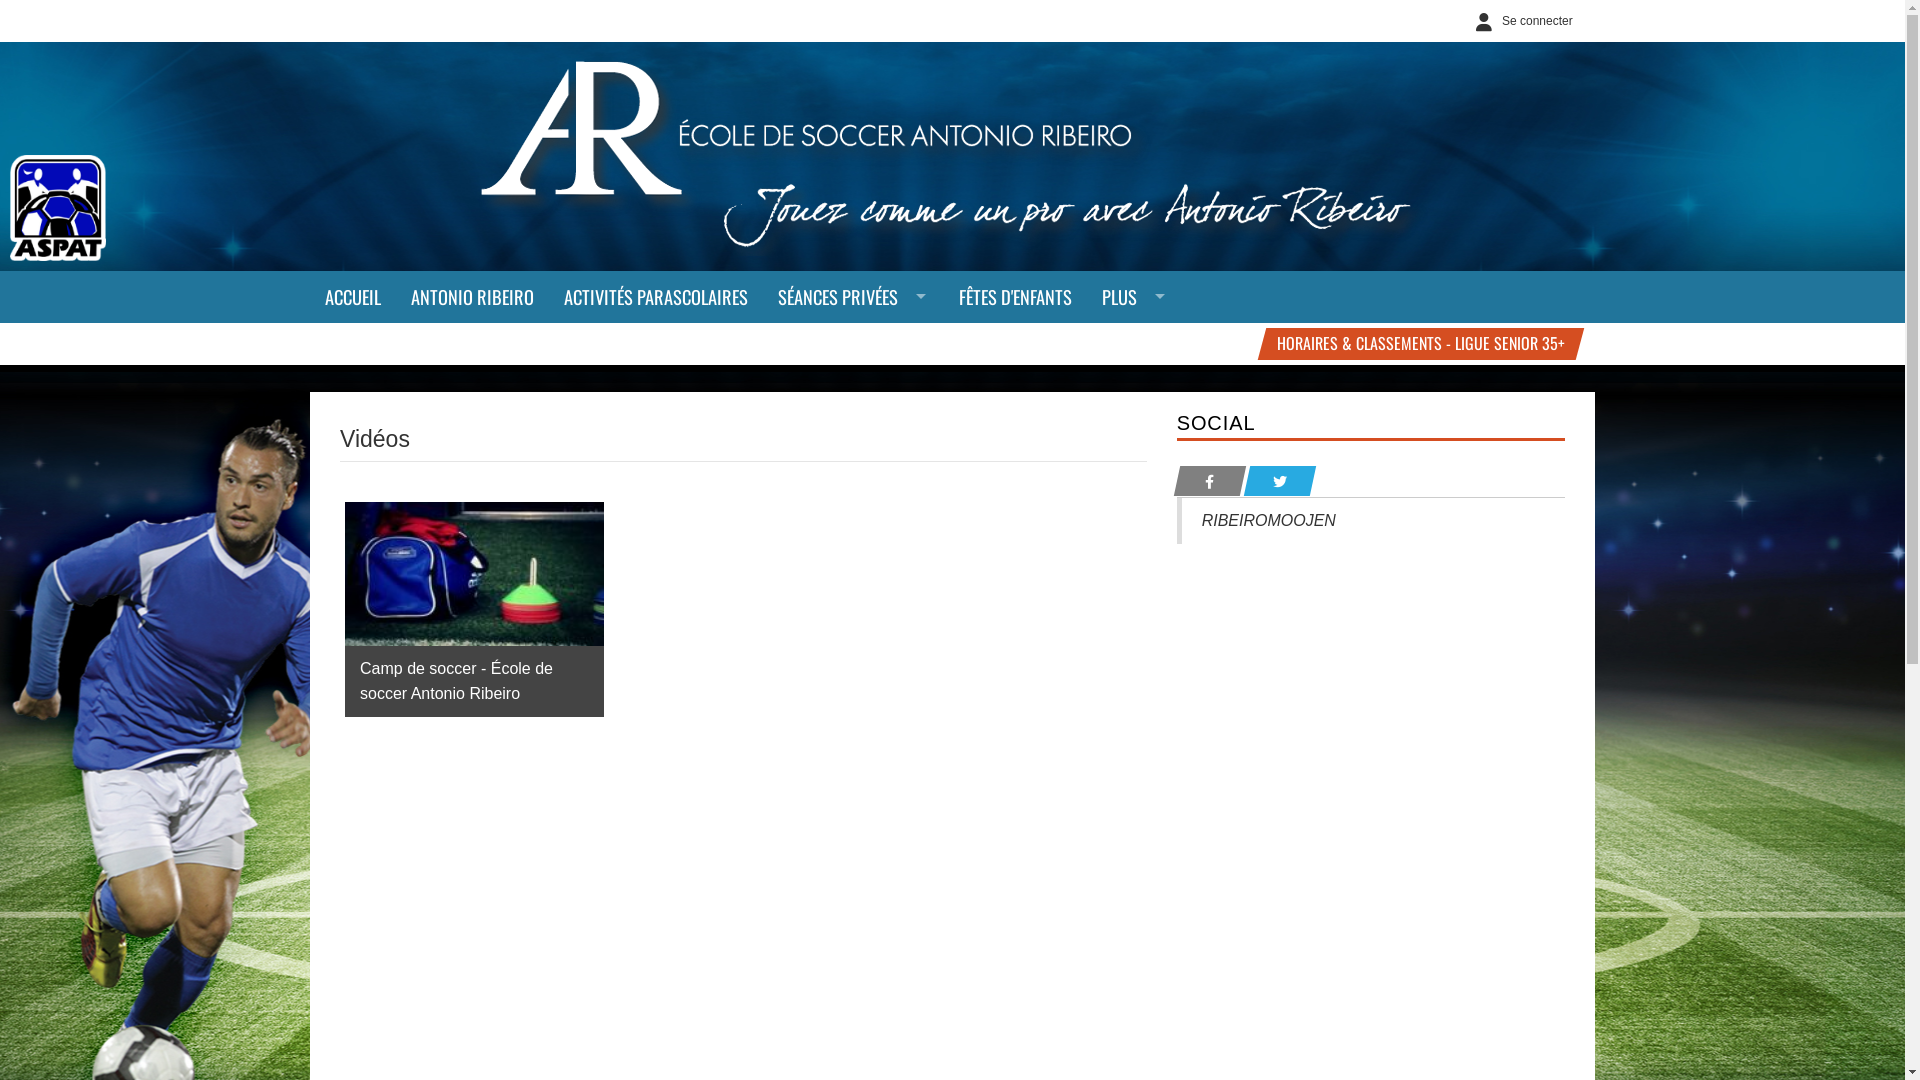  Describe the element at coordinates (472, 297) in the screenshot. I see `ANTONIO RIBEIRO` at that location.